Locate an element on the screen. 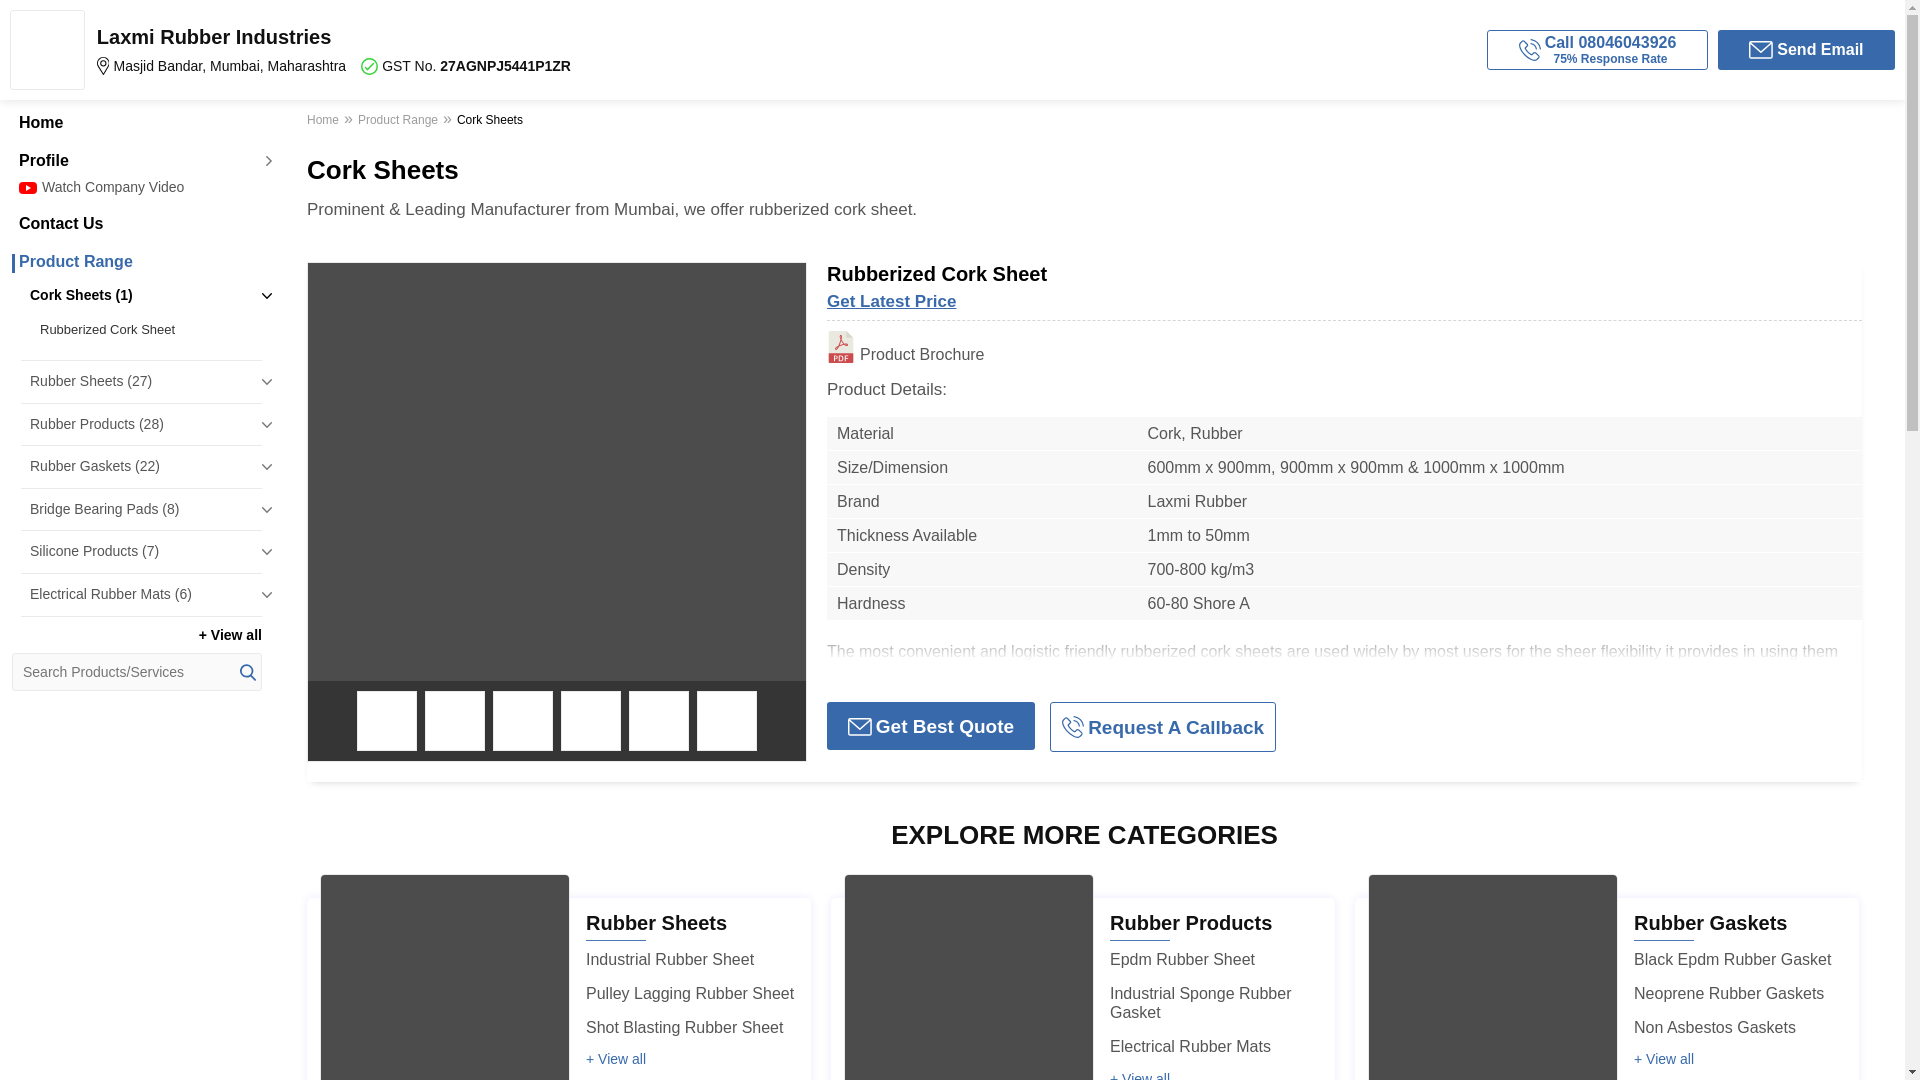 The width and height of the screenshot is (1920, 1080). Rubberized Cork Sheet is located at coordinates (146, 330).